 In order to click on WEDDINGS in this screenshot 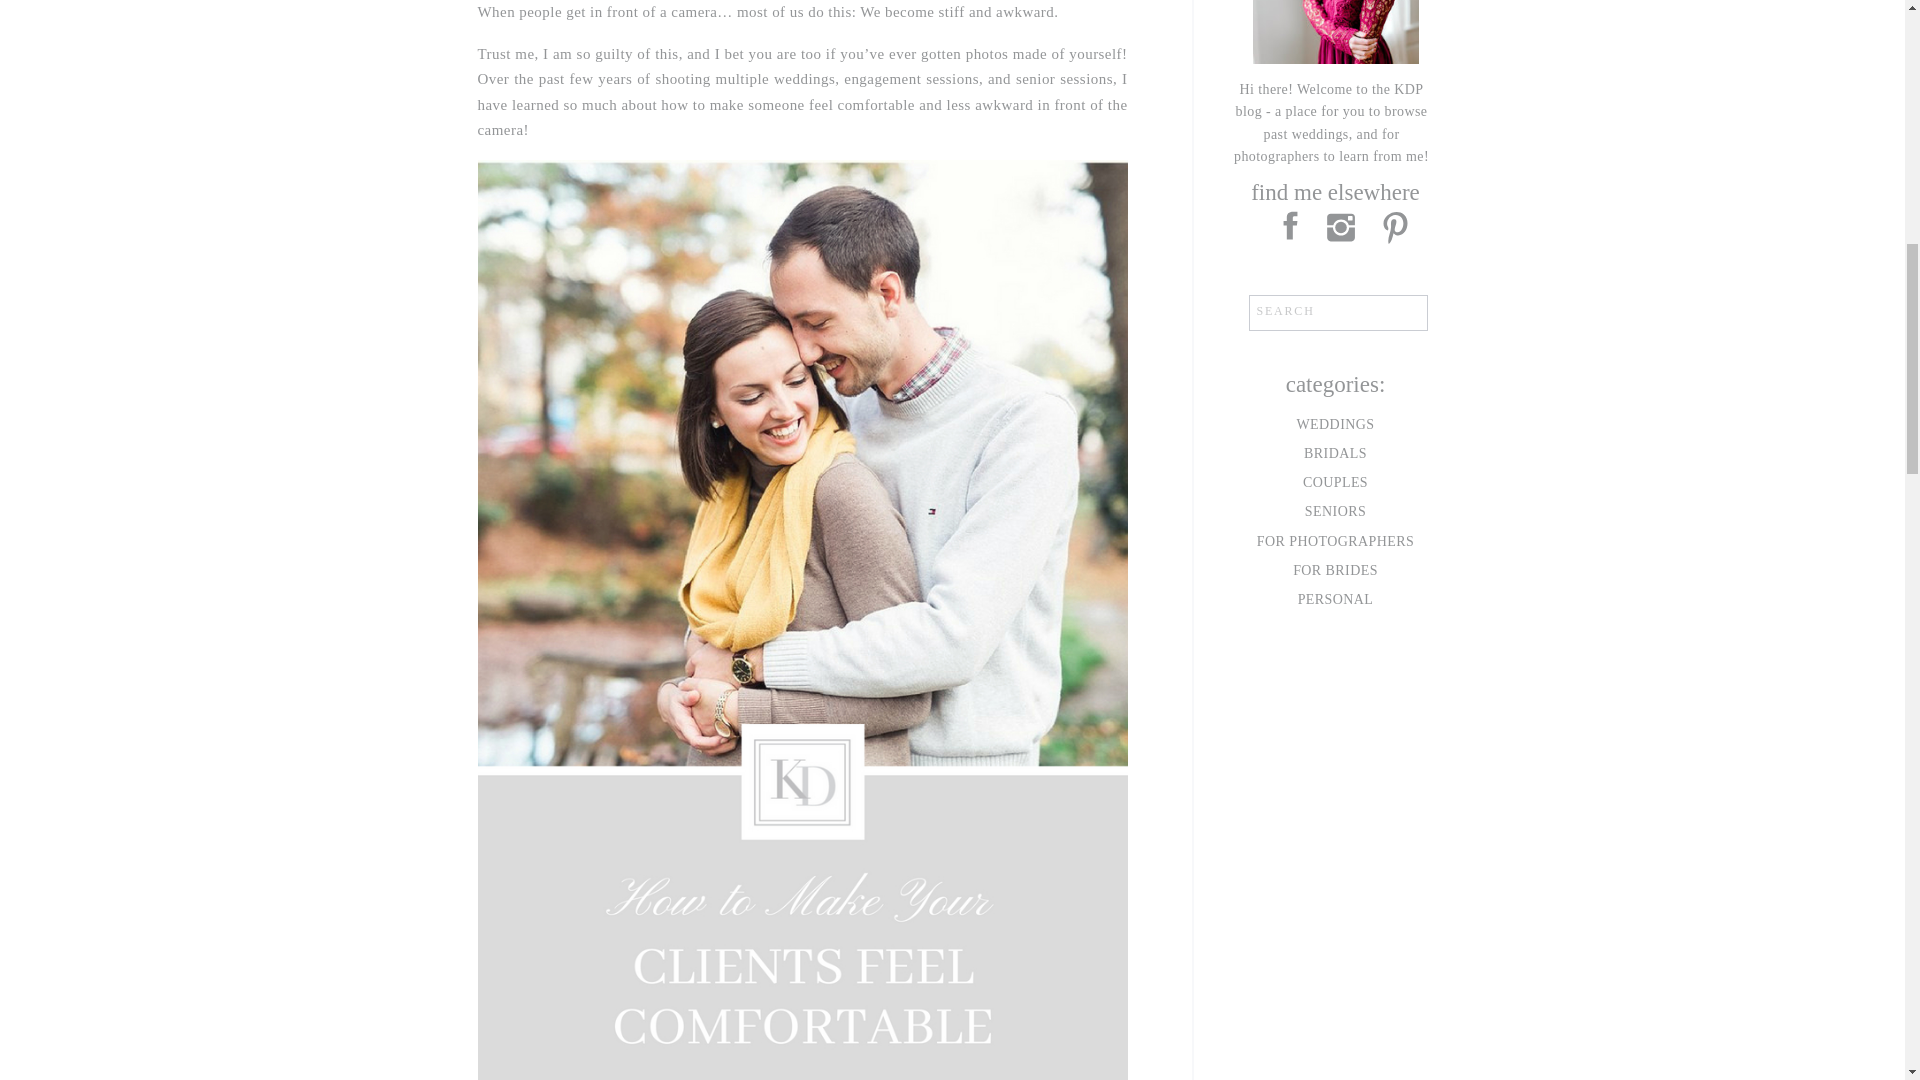, I will do `click(1336, 424)`.